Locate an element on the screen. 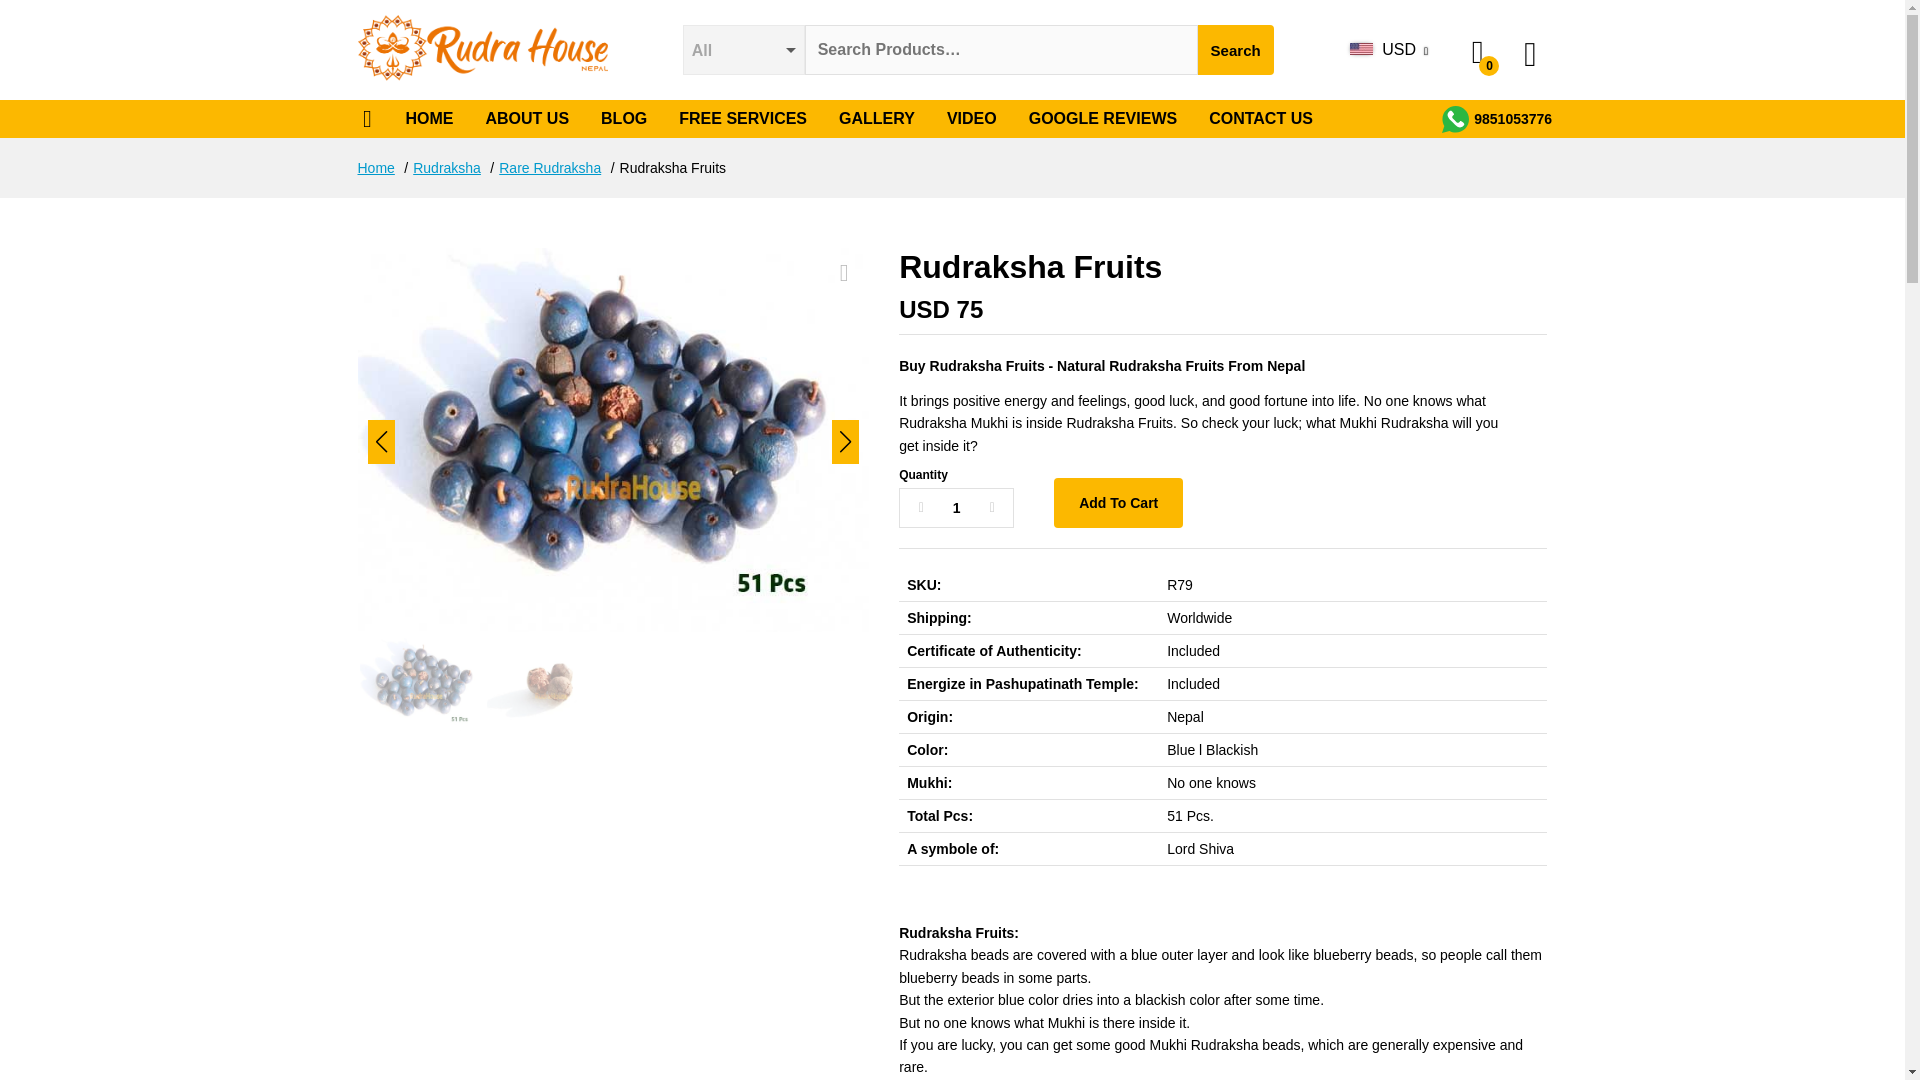 This screenshot has width=1920, height=1080. 1 is located at coordinates (956, 508).